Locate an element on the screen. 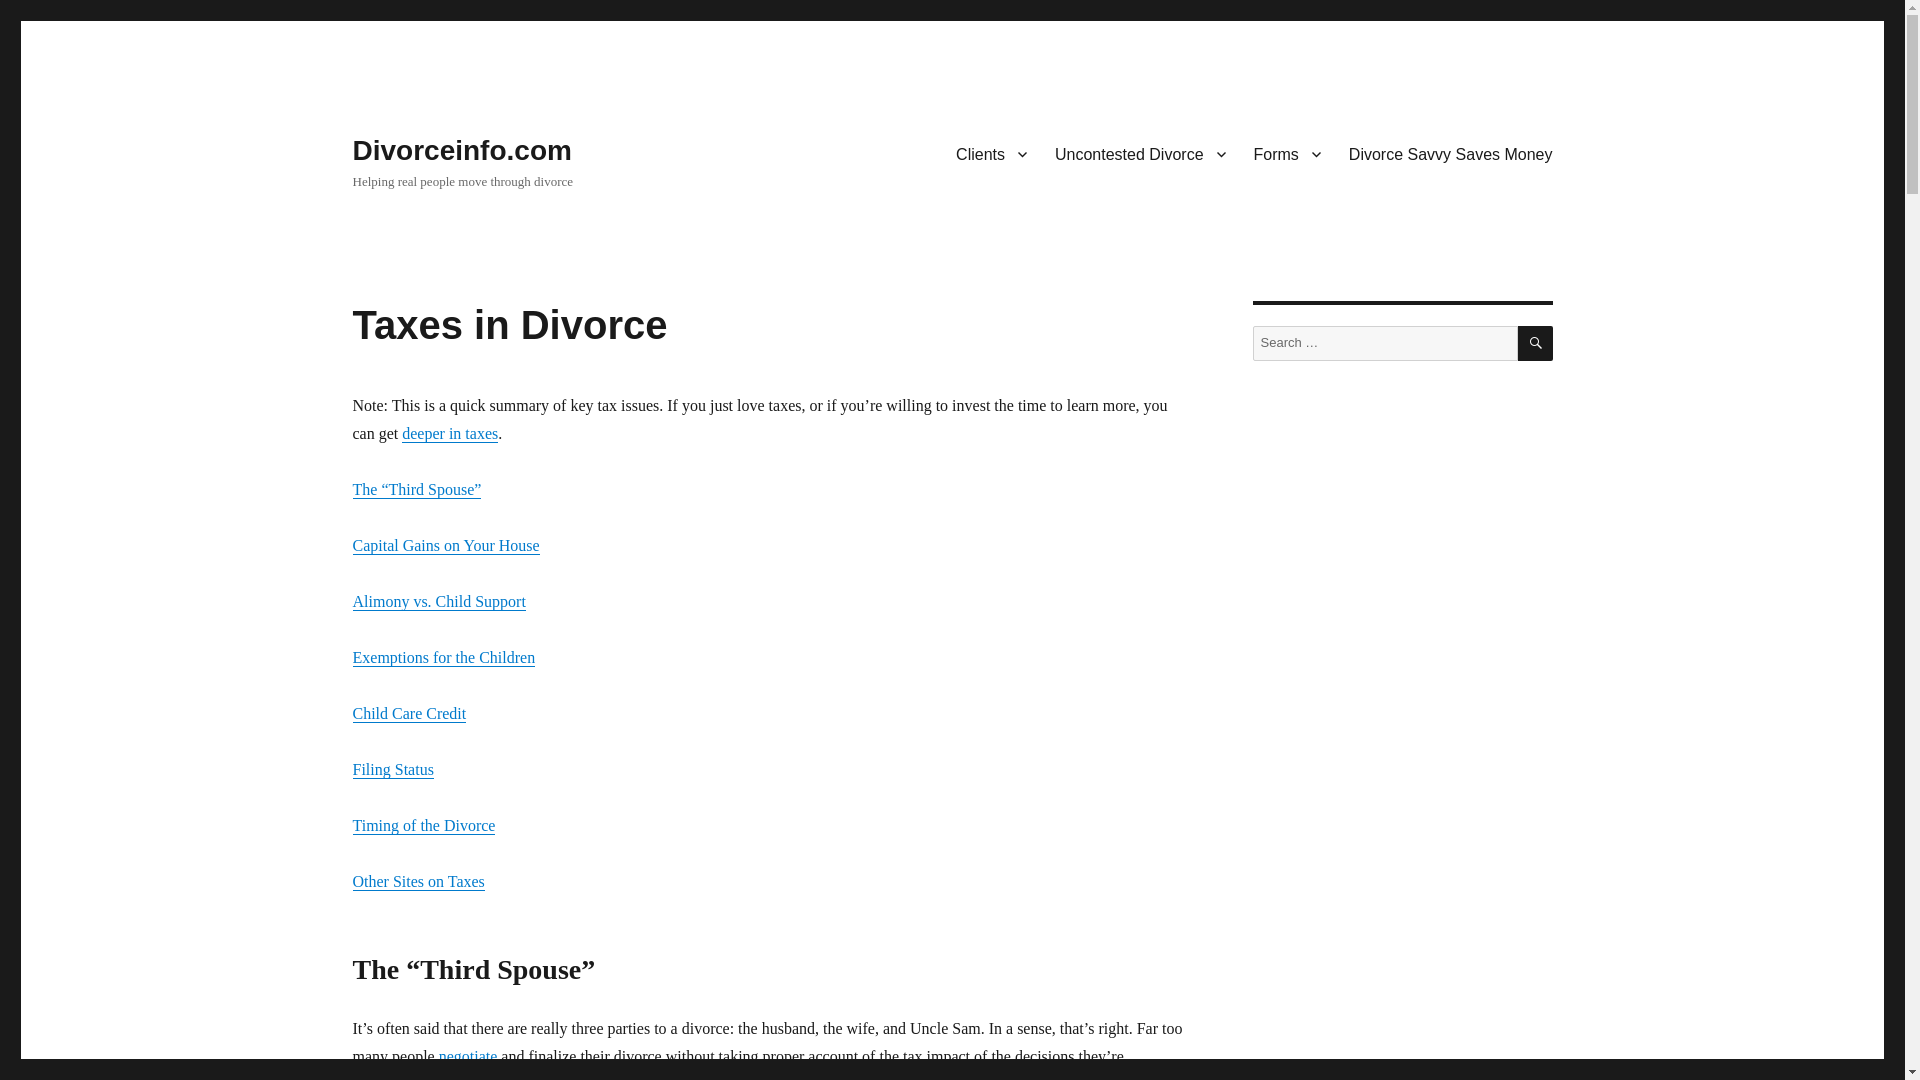  Child Care Credit is located at coordinates (408, 714).